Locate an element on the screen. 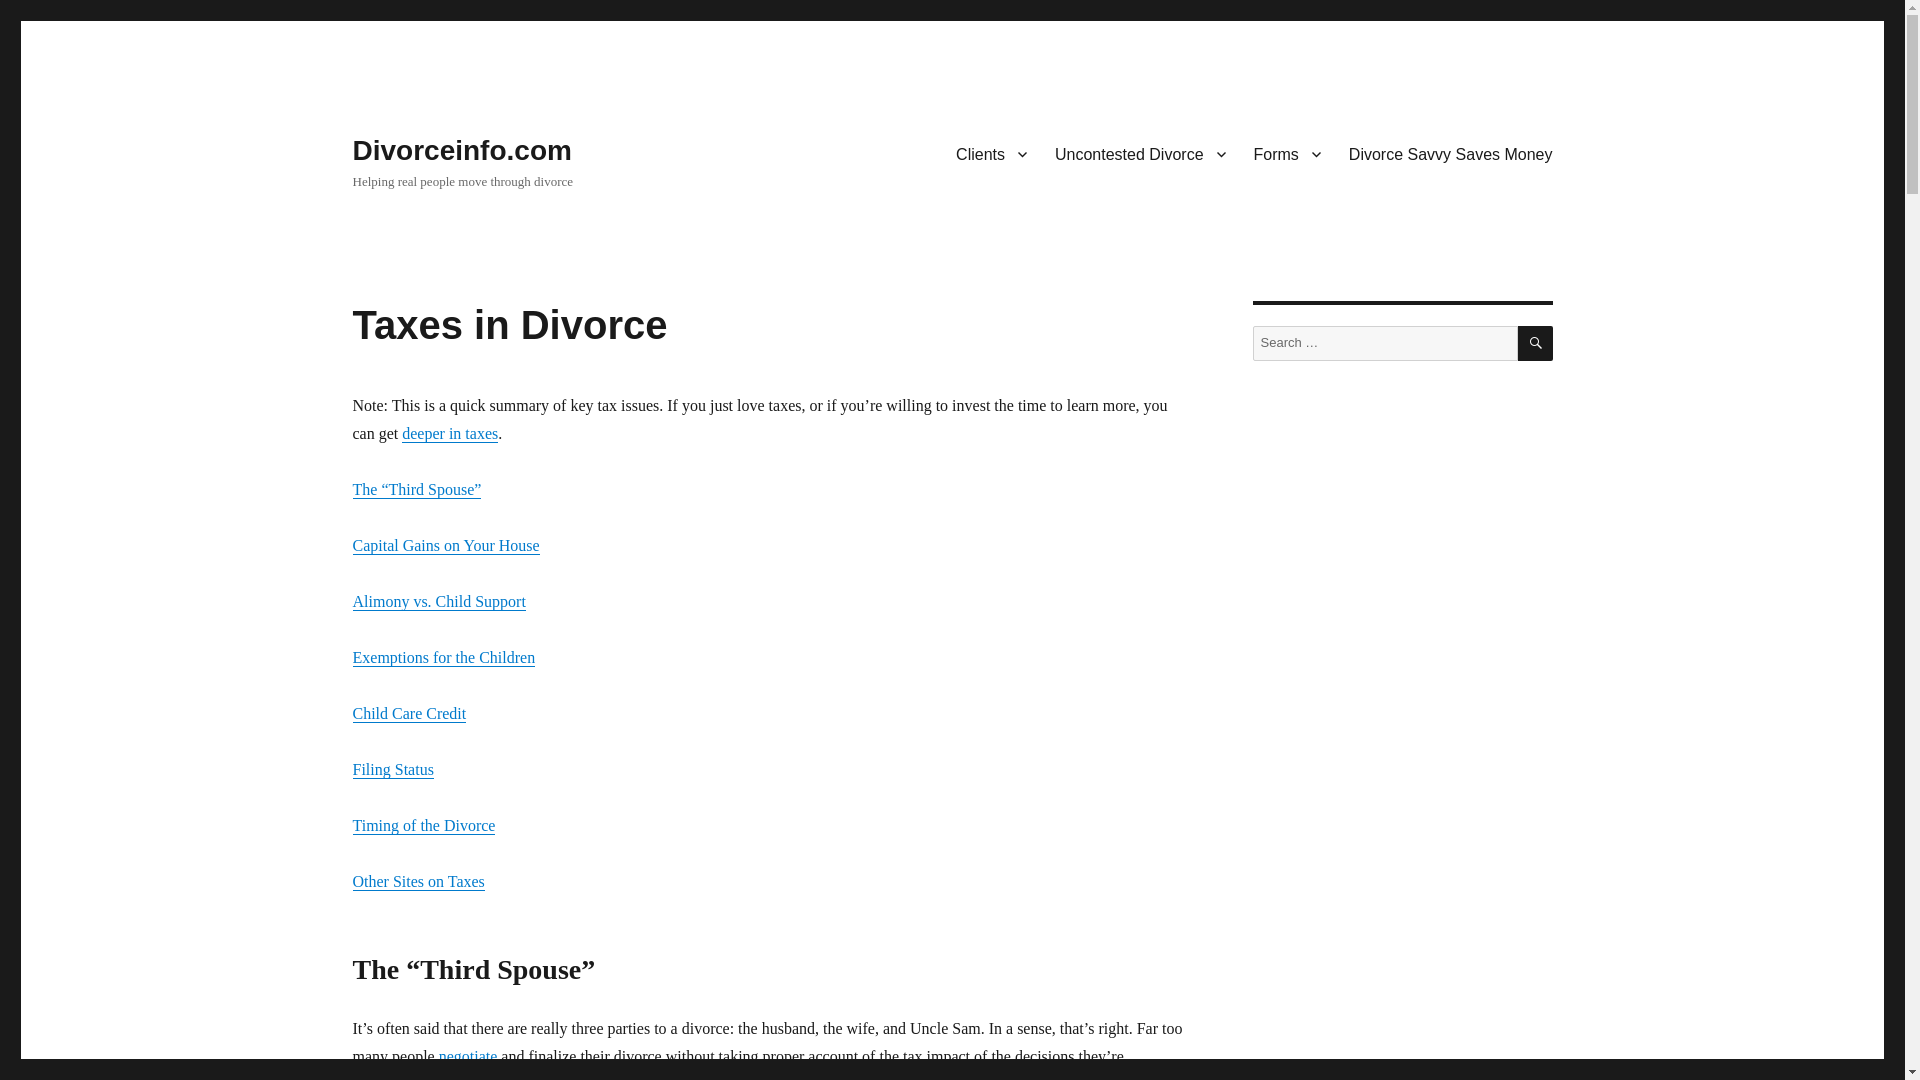  Child Care Credit is located at coordinates (408, 714).